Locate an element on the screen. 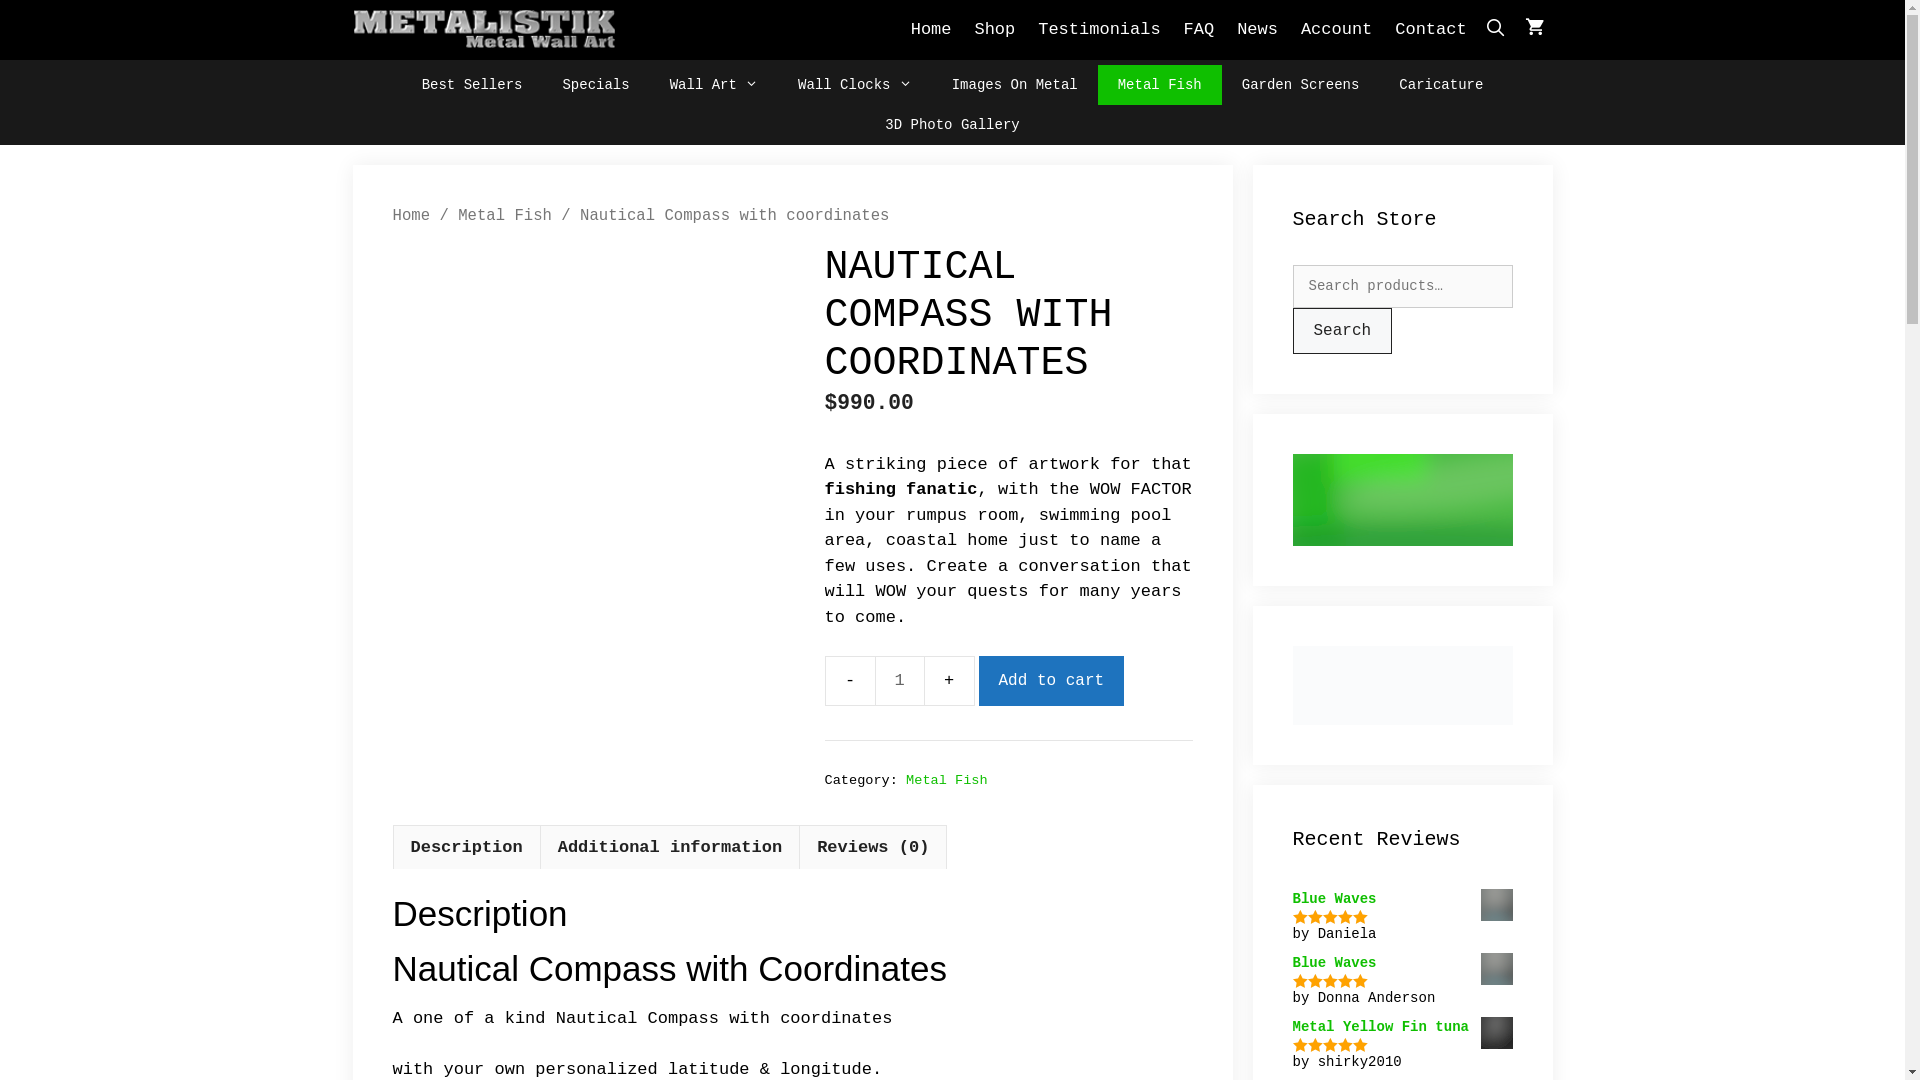 The width and height of the screenshot is (1920, 1080). Caricature is located at coordinates (1441, 85).